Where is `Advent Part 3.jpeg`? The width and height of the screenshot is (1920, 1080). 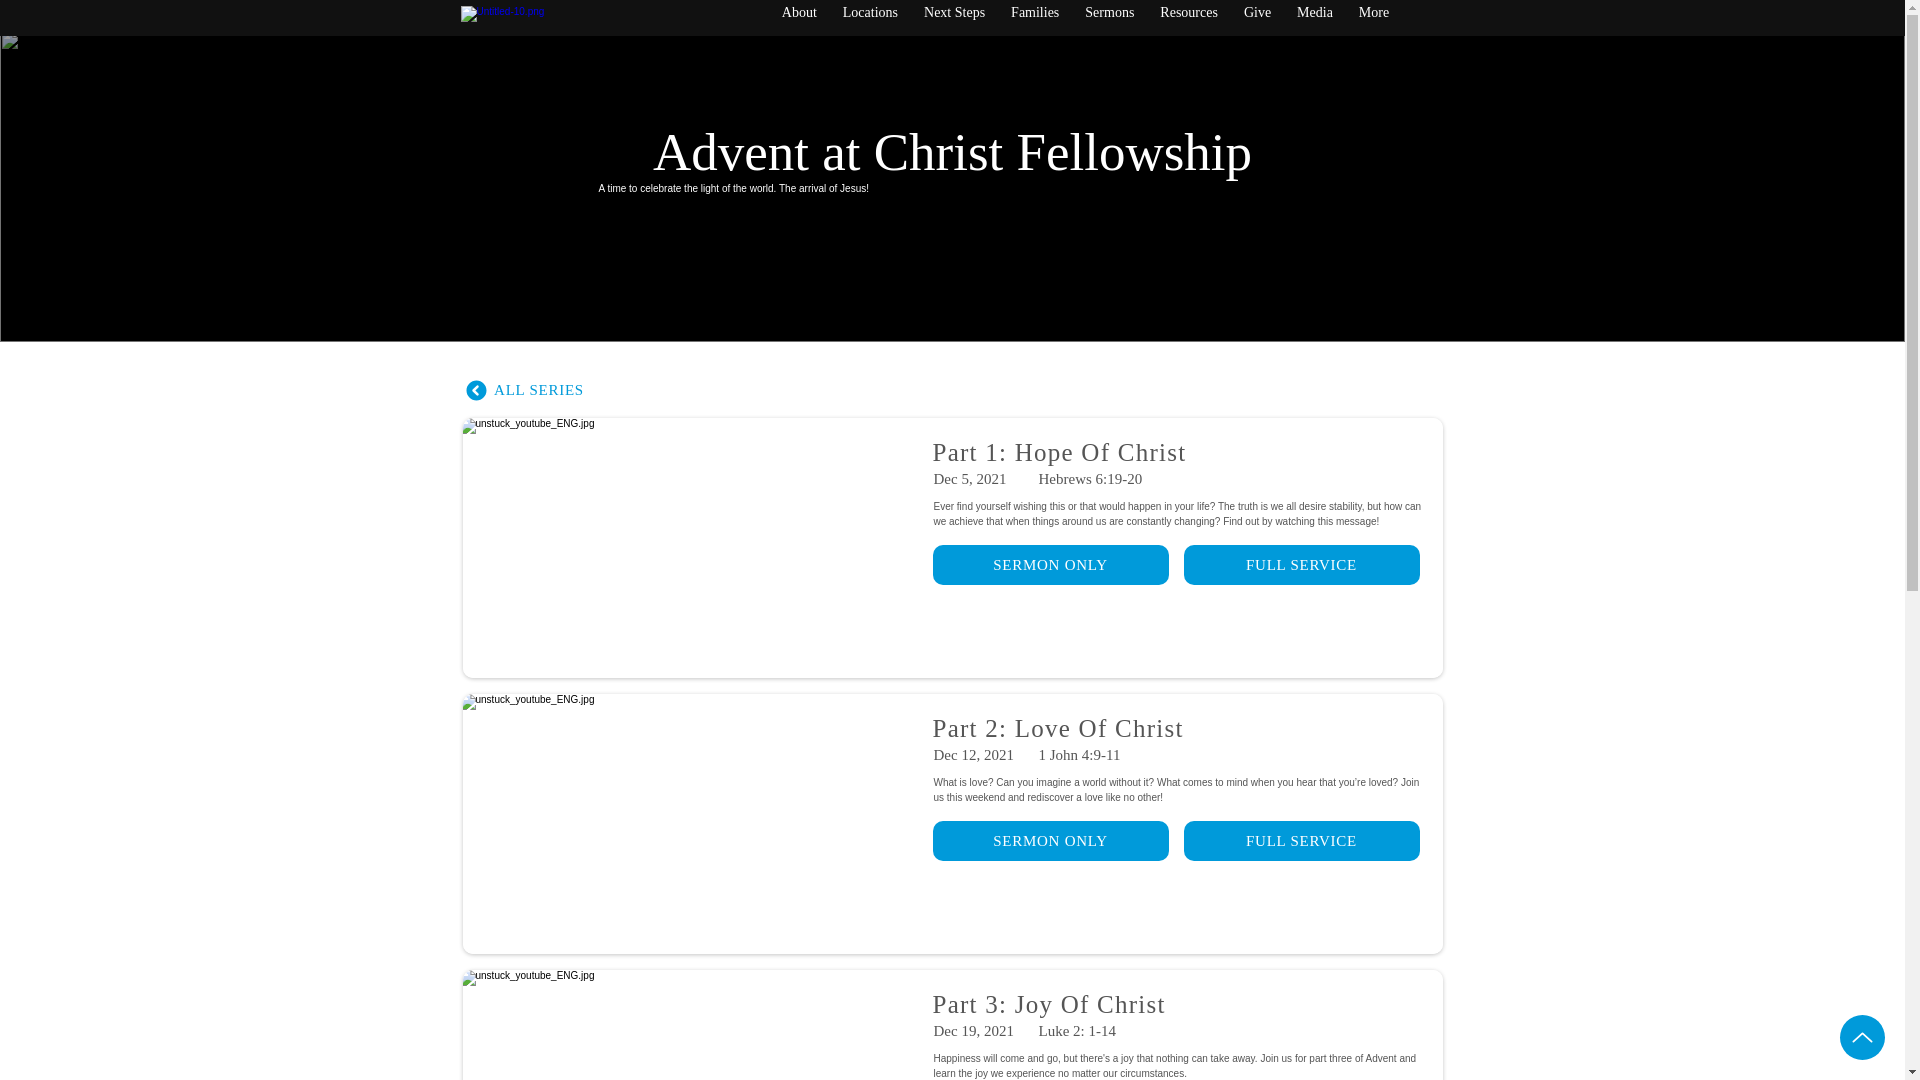 Advent Part 3.jpeg is located at coordinates (690, 1024).